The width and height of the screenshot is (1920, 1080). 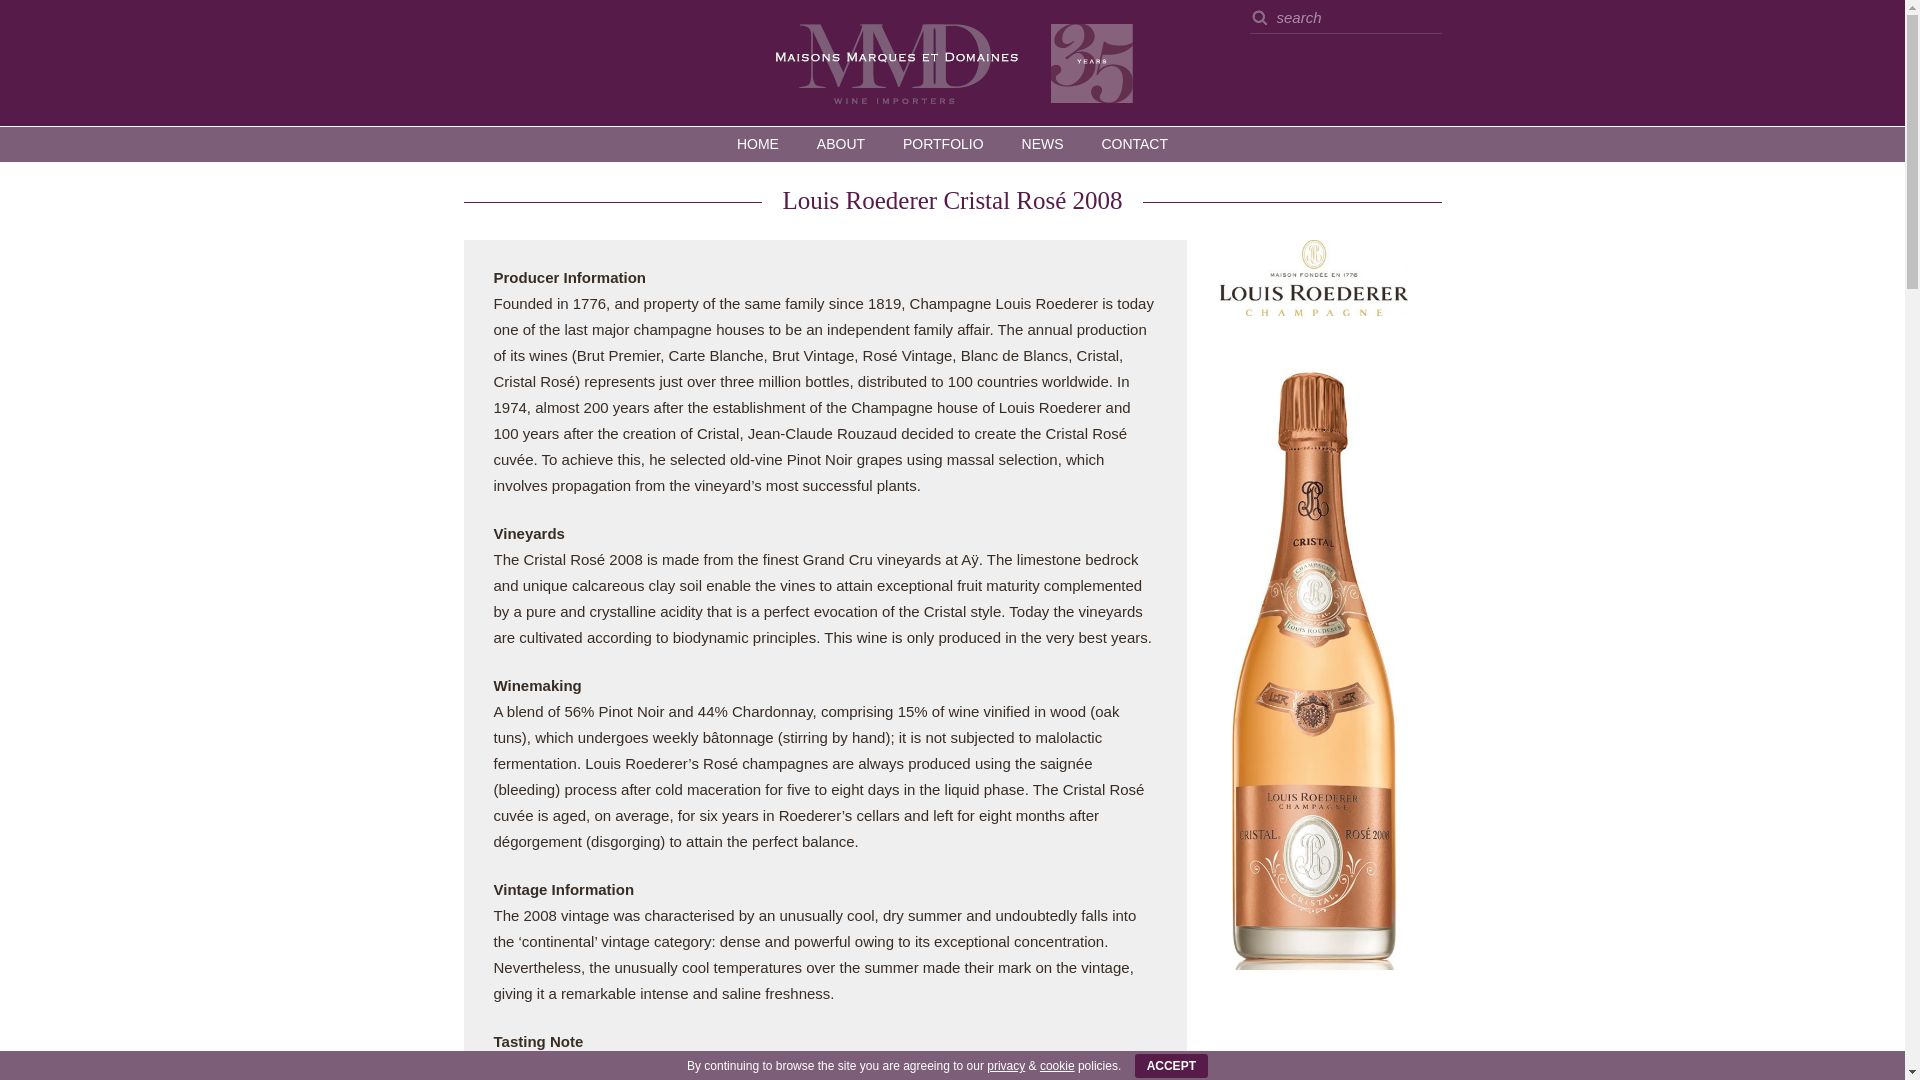 What do you see at coordinates (758, 144) in the screenshot?
I see `HOME` at bounding box center [758, 144].